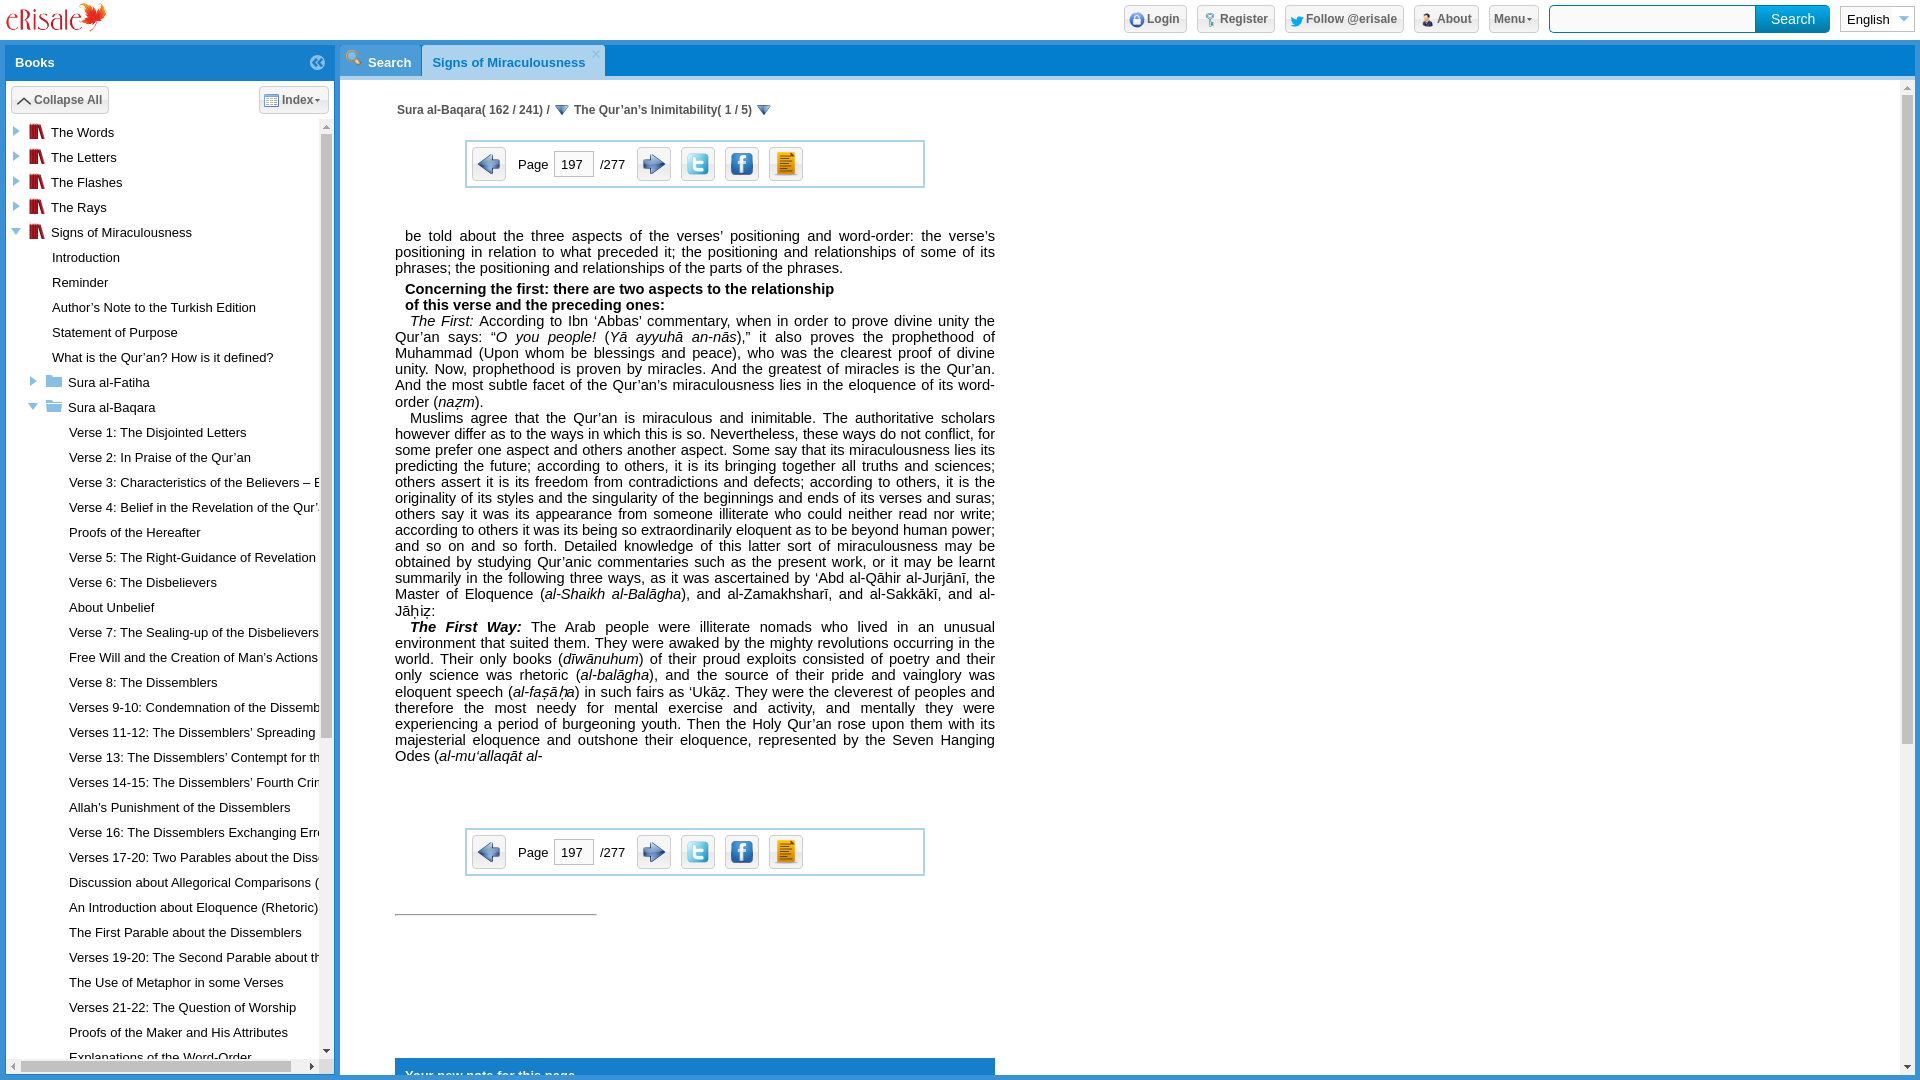 The height and width of the screenshot is (1080, 1920). Describe the element at coordinates (574, 852) in the screenshot. I see `197` at that location.